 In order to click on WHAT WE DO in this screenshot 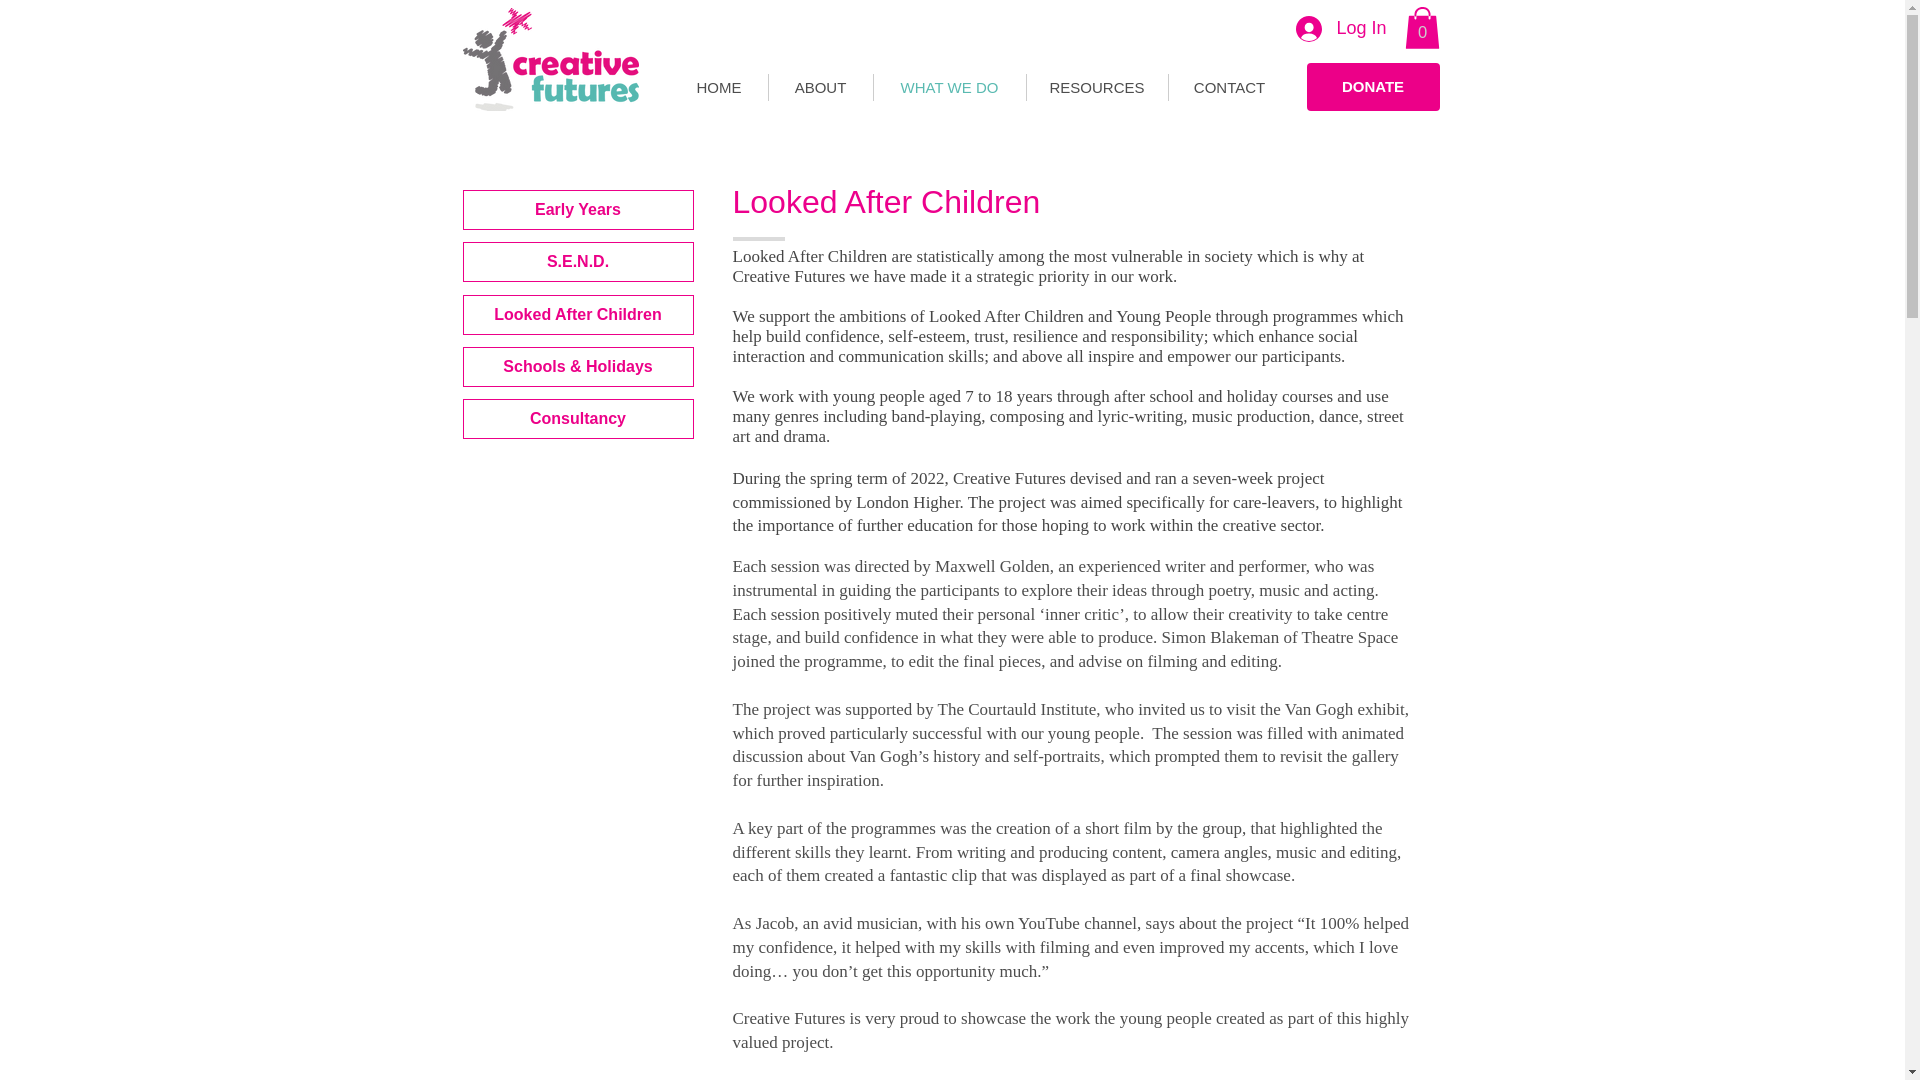, I will do `click(949, 88)`.